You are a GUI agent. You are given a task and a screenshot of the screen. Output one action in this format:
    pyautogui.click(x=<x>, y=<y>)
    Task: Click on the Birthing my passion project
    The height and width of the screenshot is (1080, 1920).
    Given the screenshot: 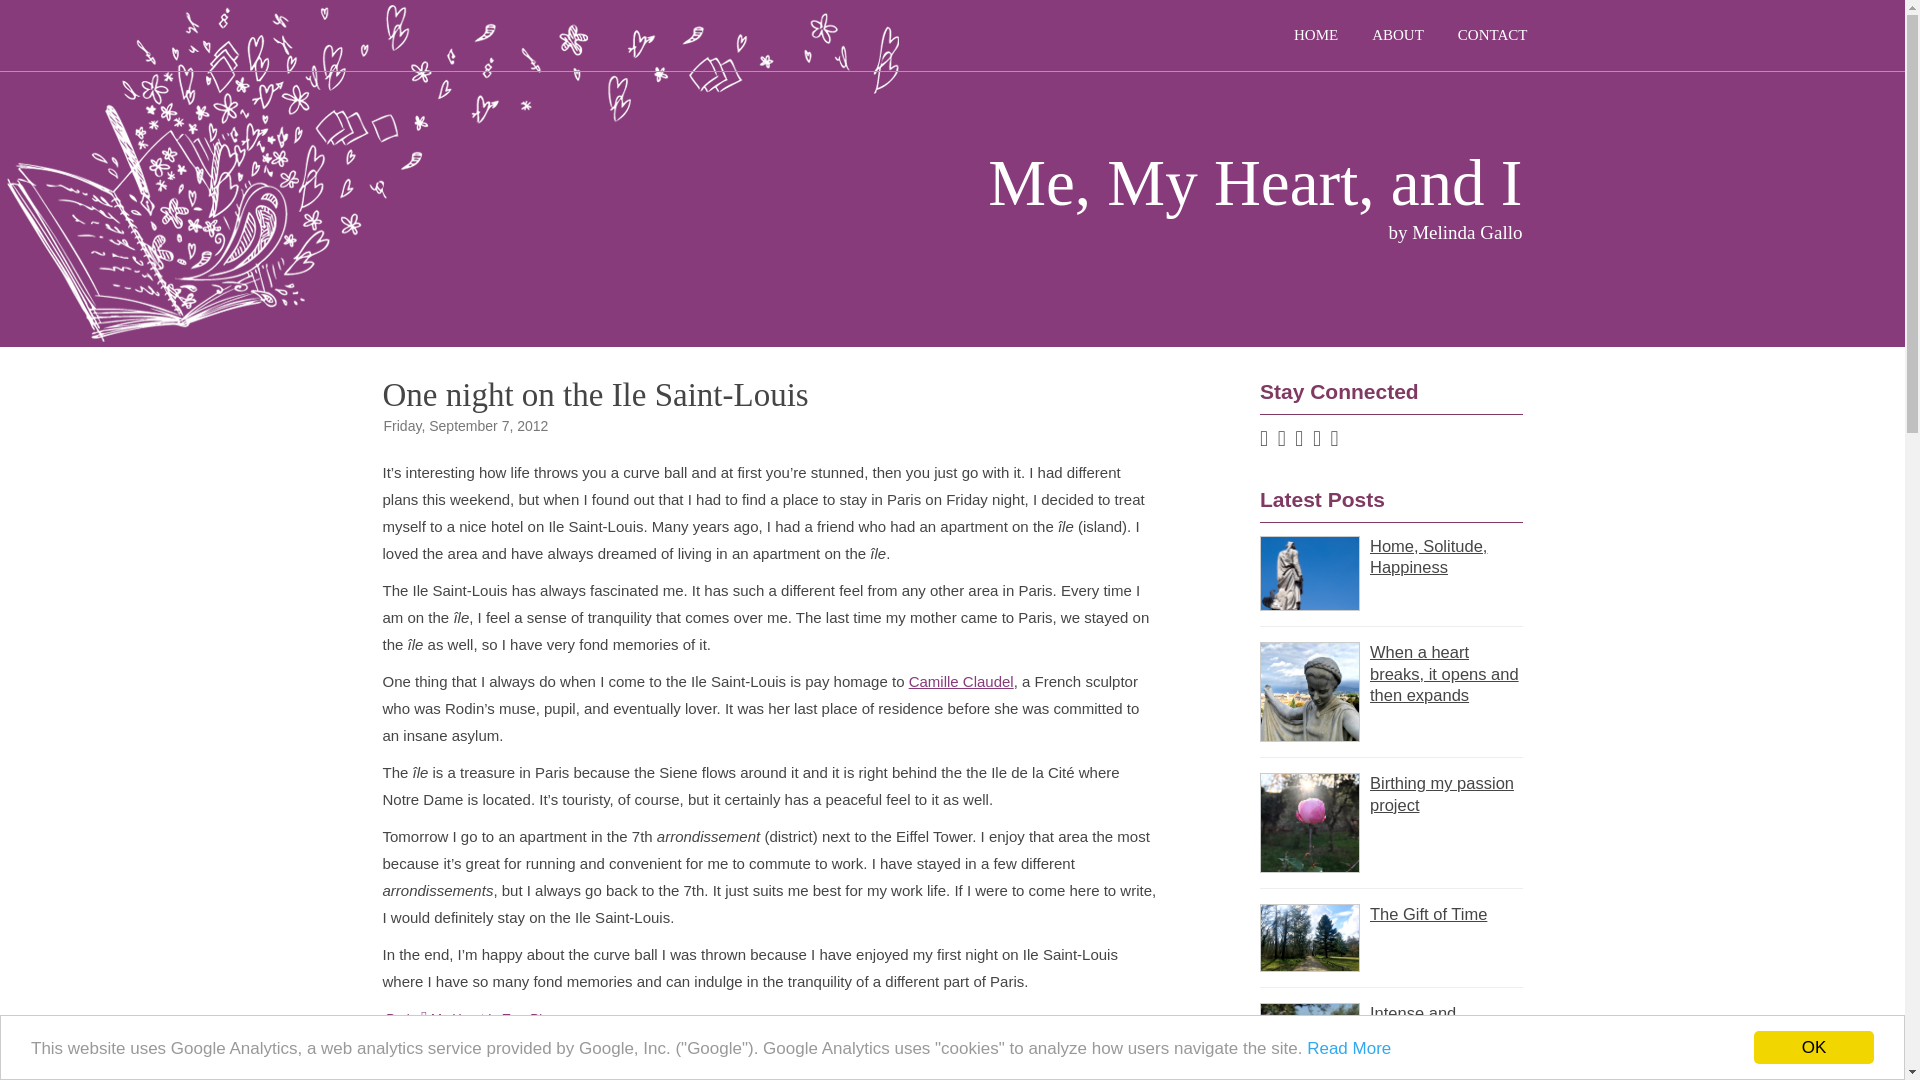 What is the action you would take?
    pyautogui.click(x=1390, y=794)
    